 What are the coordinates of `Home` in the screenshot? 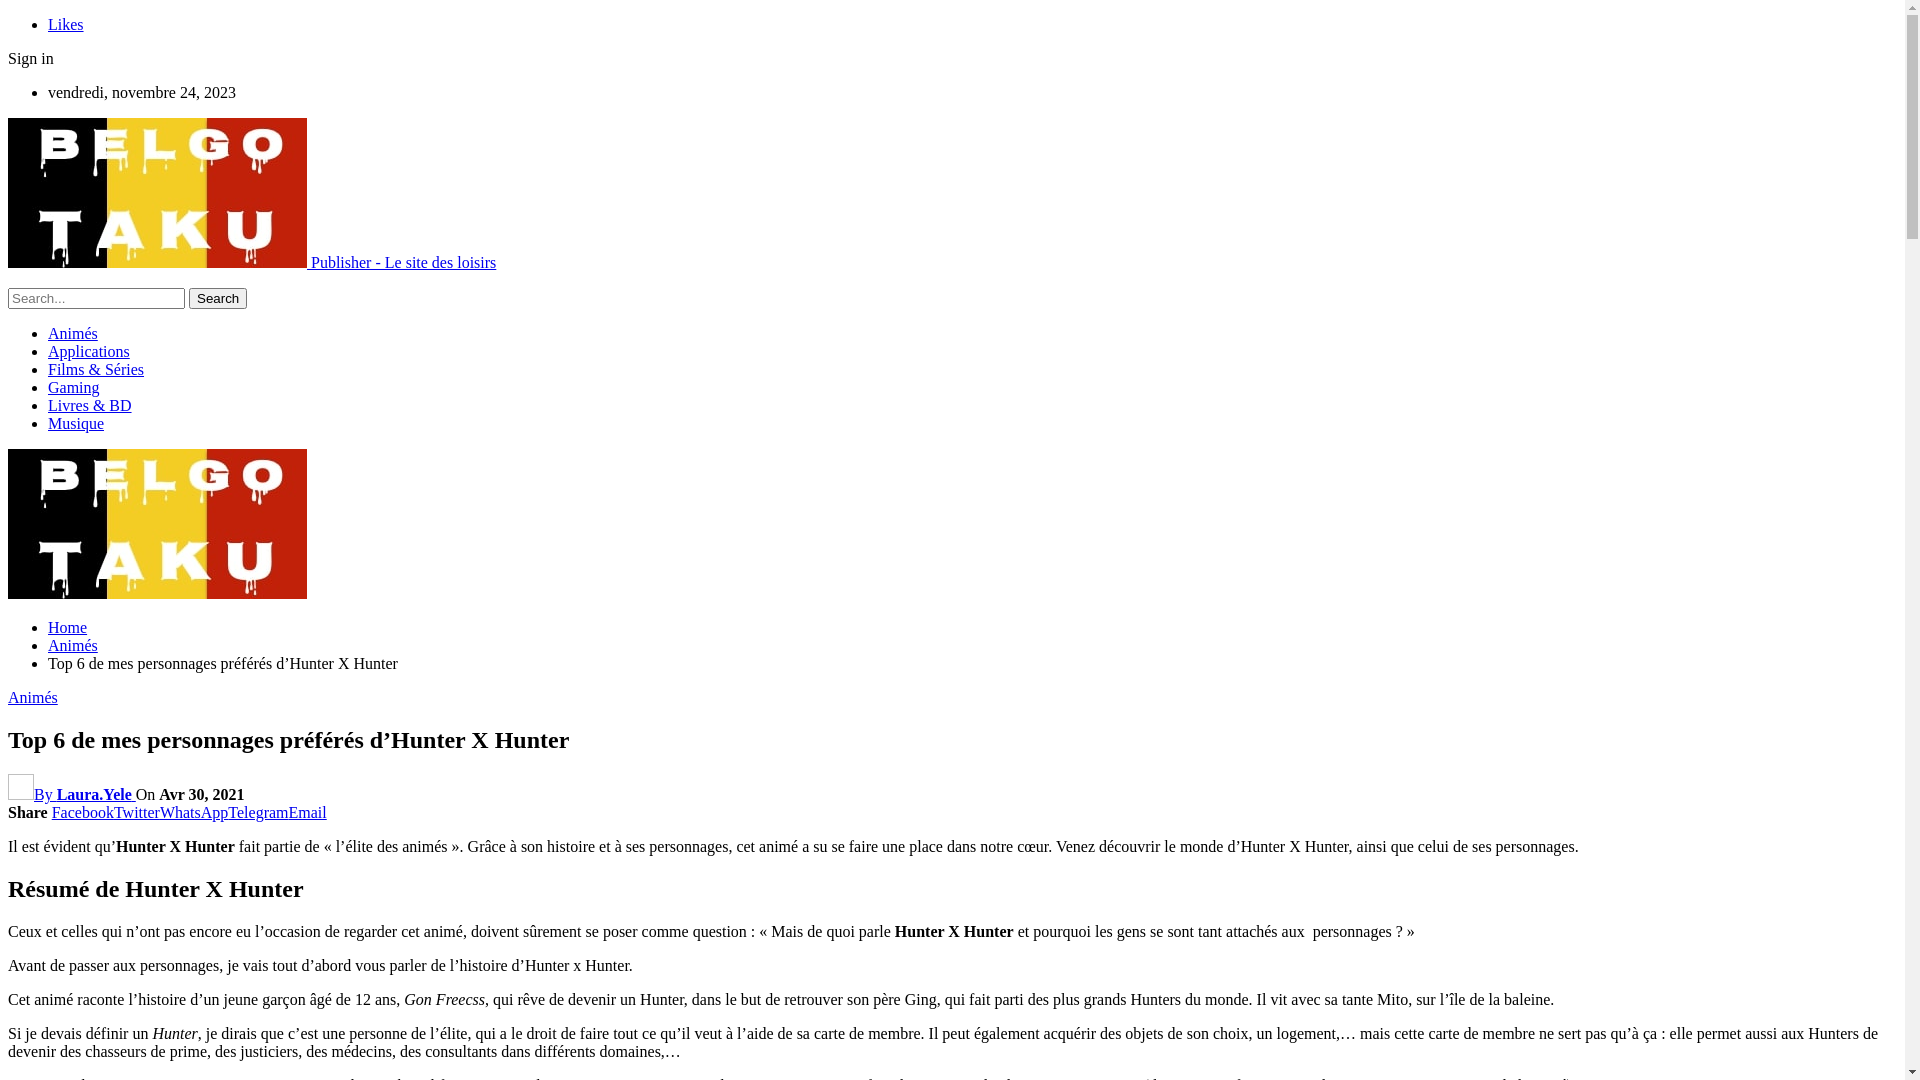 It's located at (68, 628).